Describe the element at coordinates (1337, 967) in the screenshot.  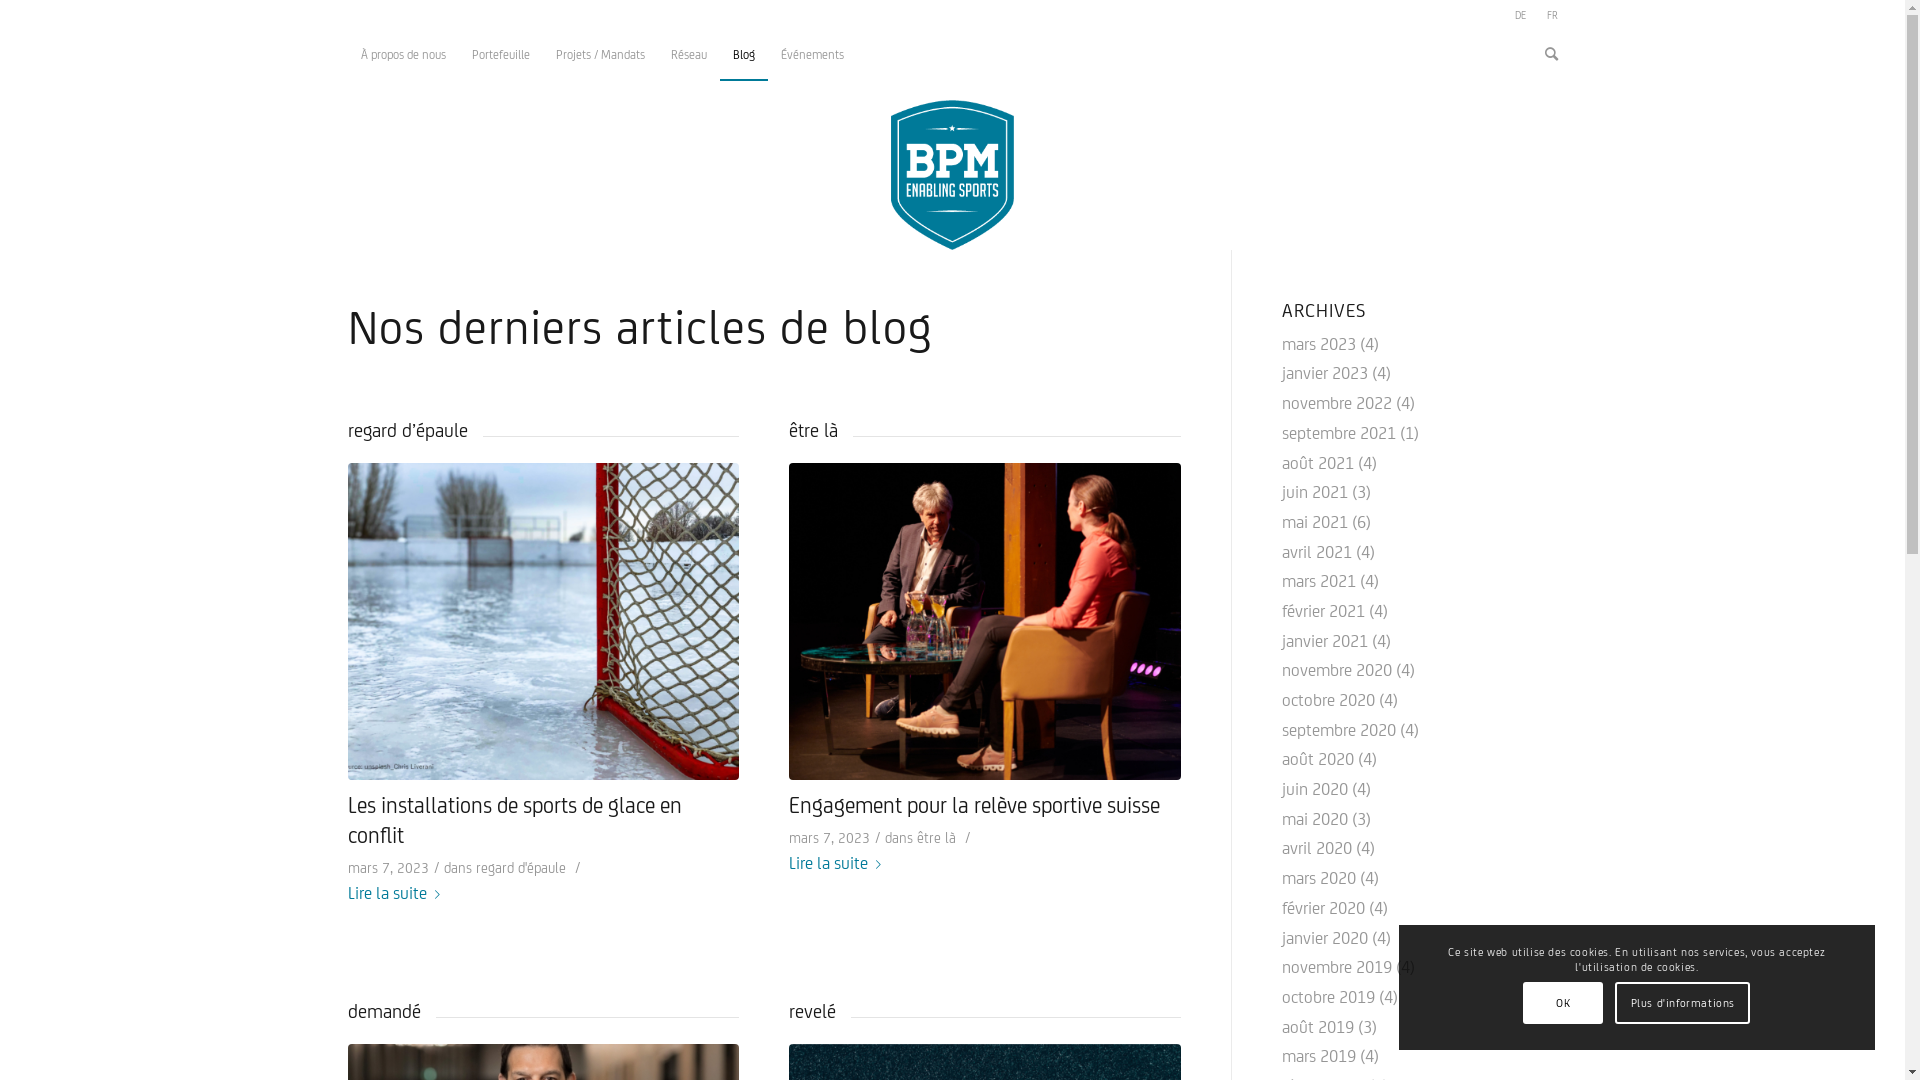
I see `novembre 2019` at that location.